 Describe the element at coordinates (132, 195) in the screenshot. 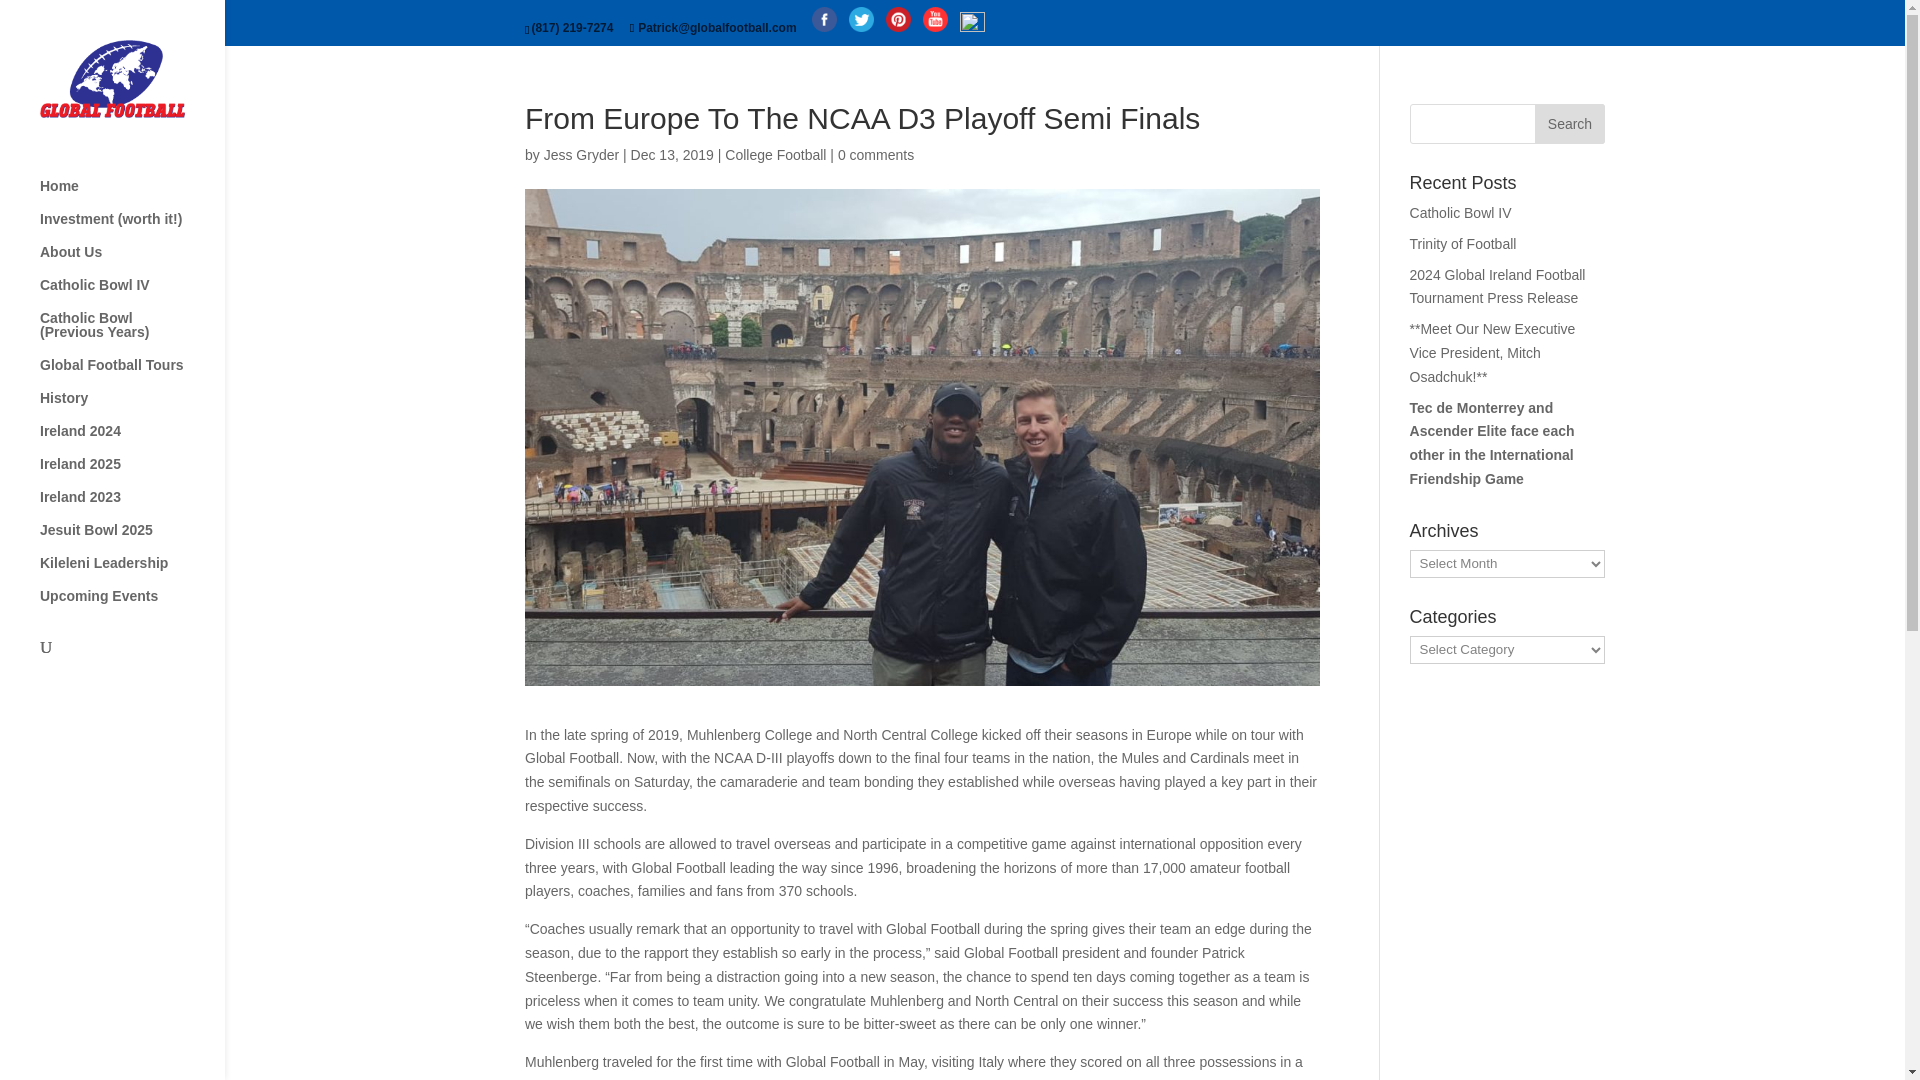

I see `Home` at that location.